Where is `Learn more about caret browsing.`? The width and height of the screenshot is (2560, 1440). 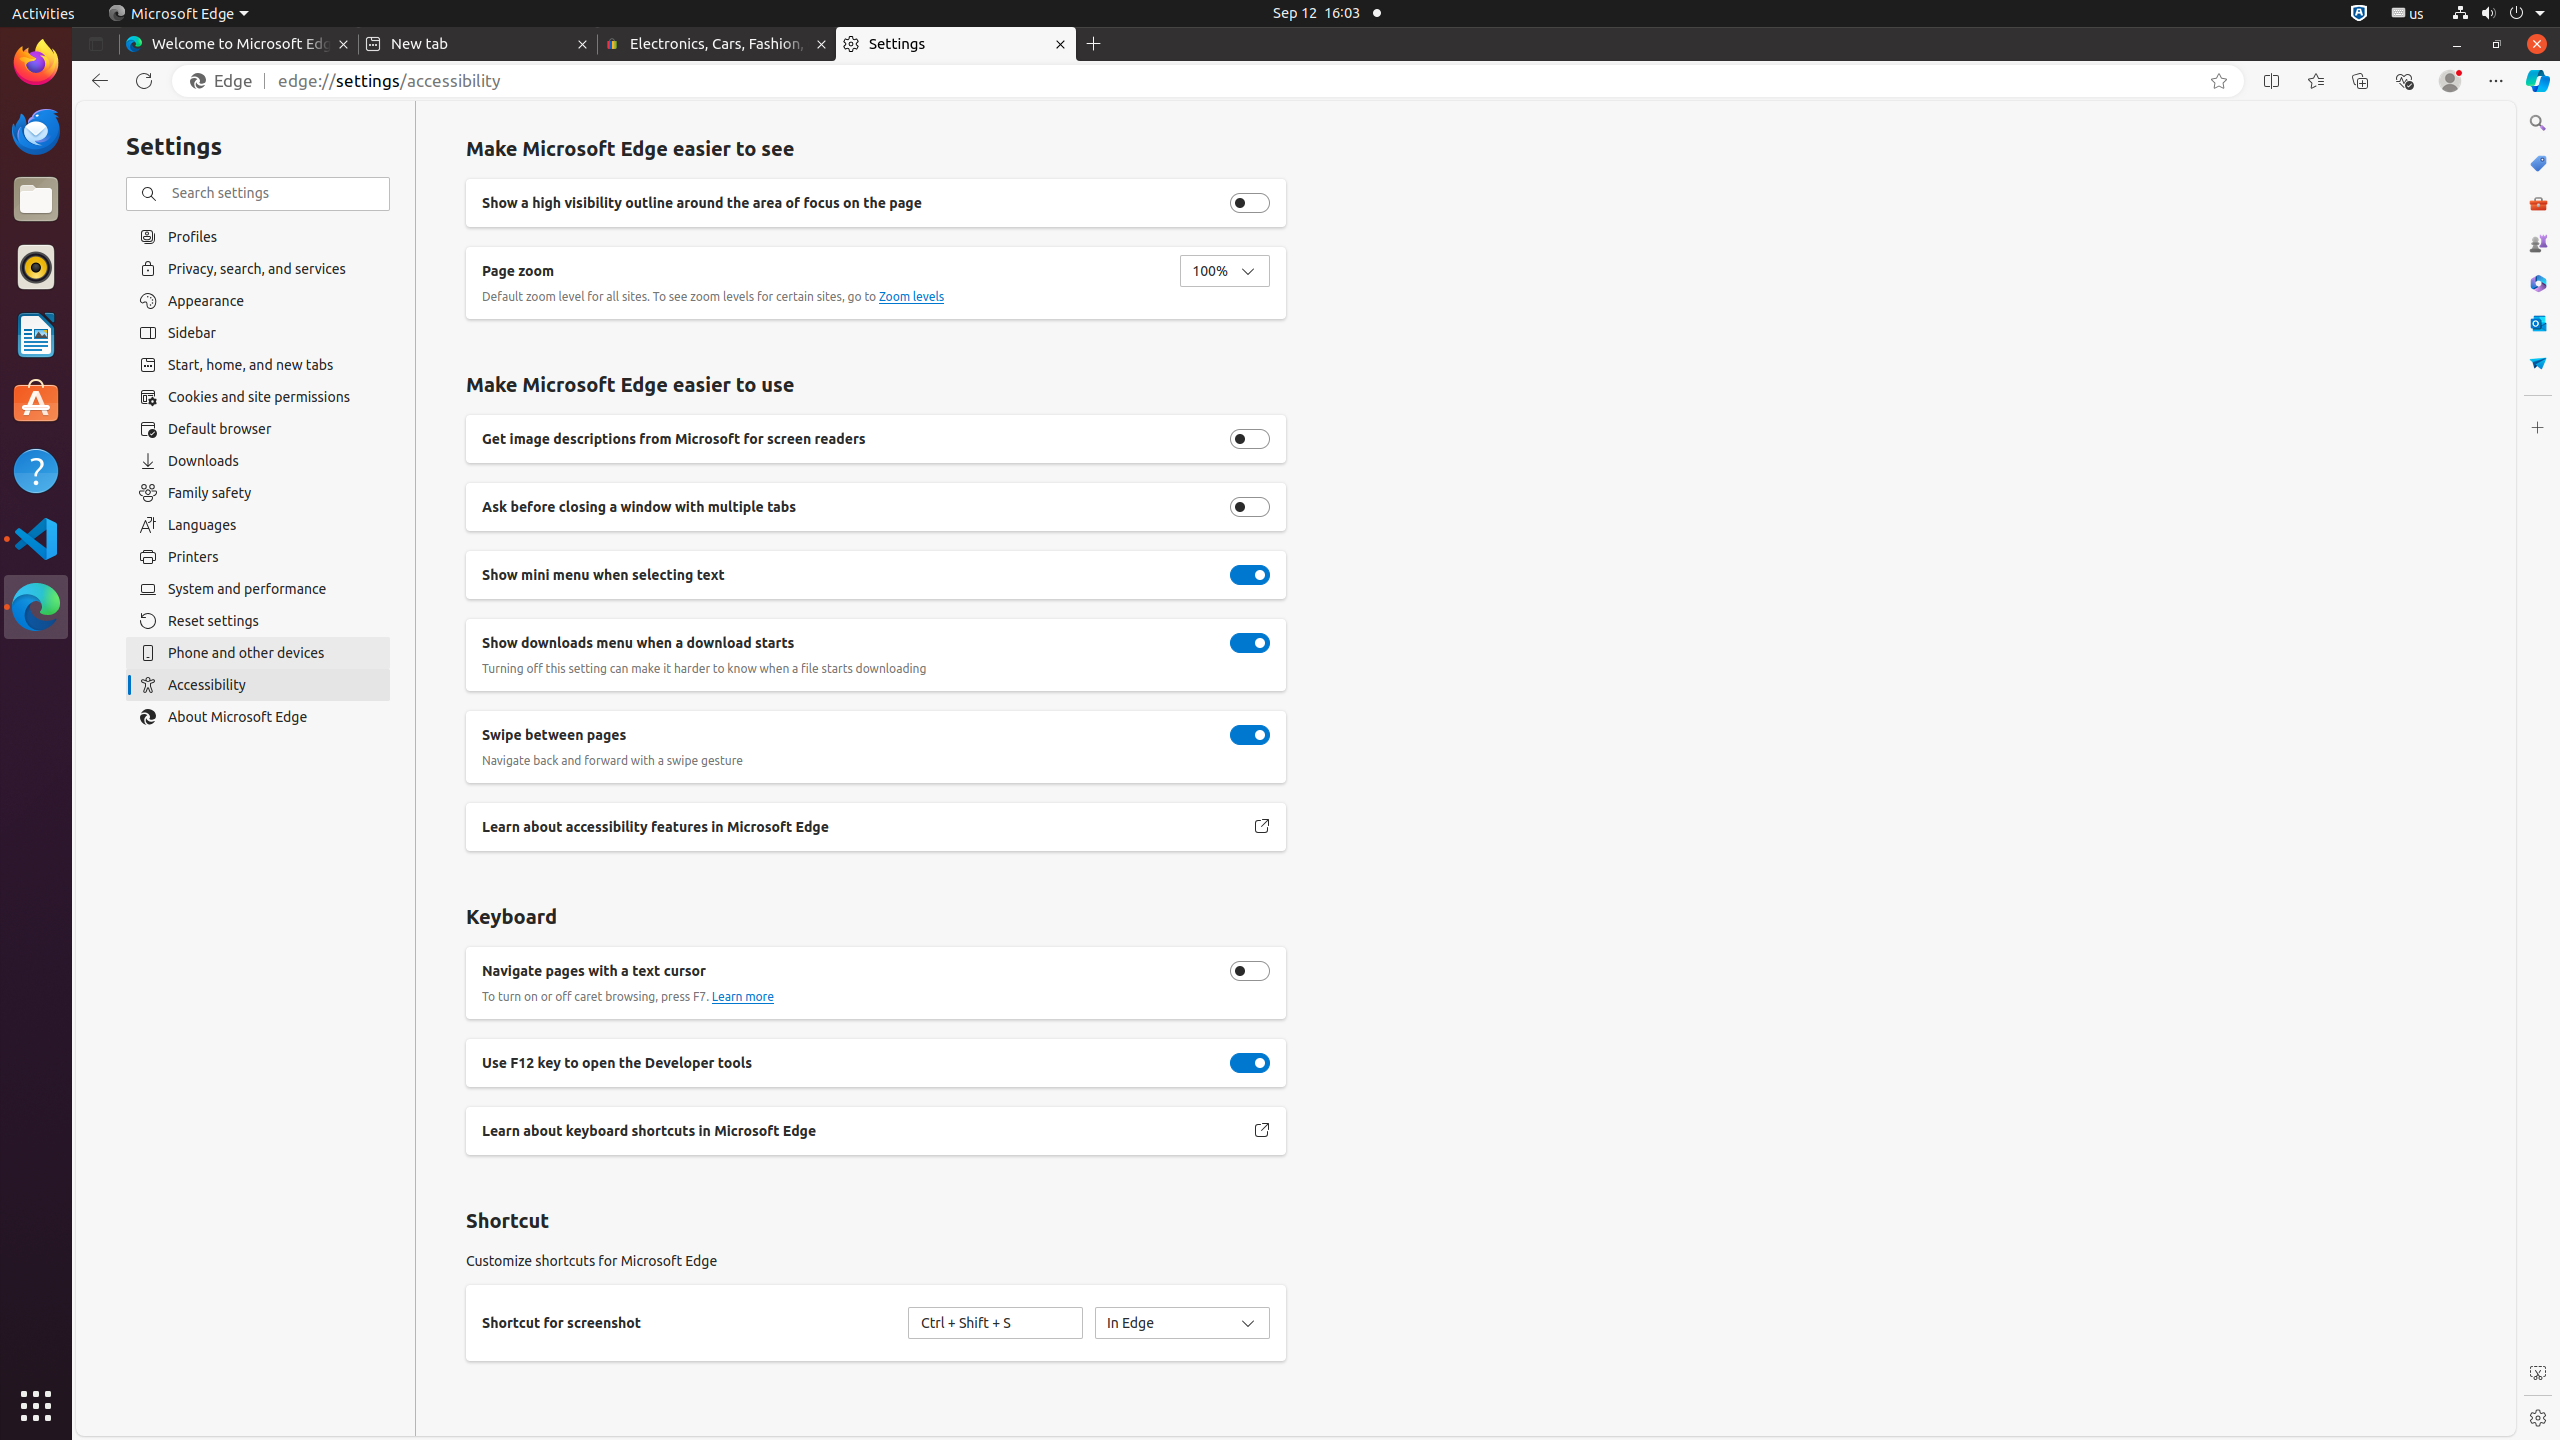
Learn more about caret browsing. is located at coordinates (742, 997).